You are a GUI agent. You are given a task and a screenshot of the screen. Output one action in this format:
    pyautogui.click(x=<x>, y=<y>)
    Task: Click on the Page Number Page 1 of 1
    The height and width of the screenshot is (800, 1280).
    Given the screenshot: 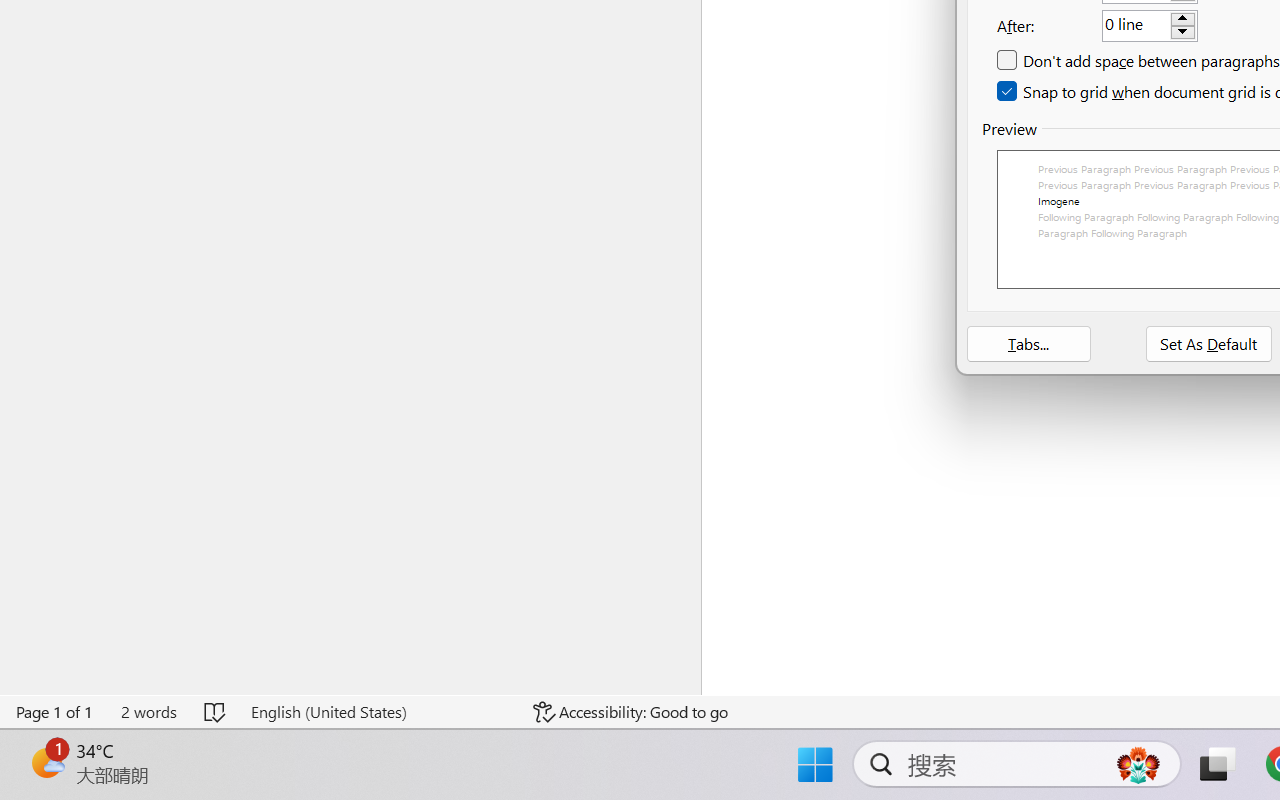 What is the action you would take?
    pyautogui.click(x=55, y=712)
    